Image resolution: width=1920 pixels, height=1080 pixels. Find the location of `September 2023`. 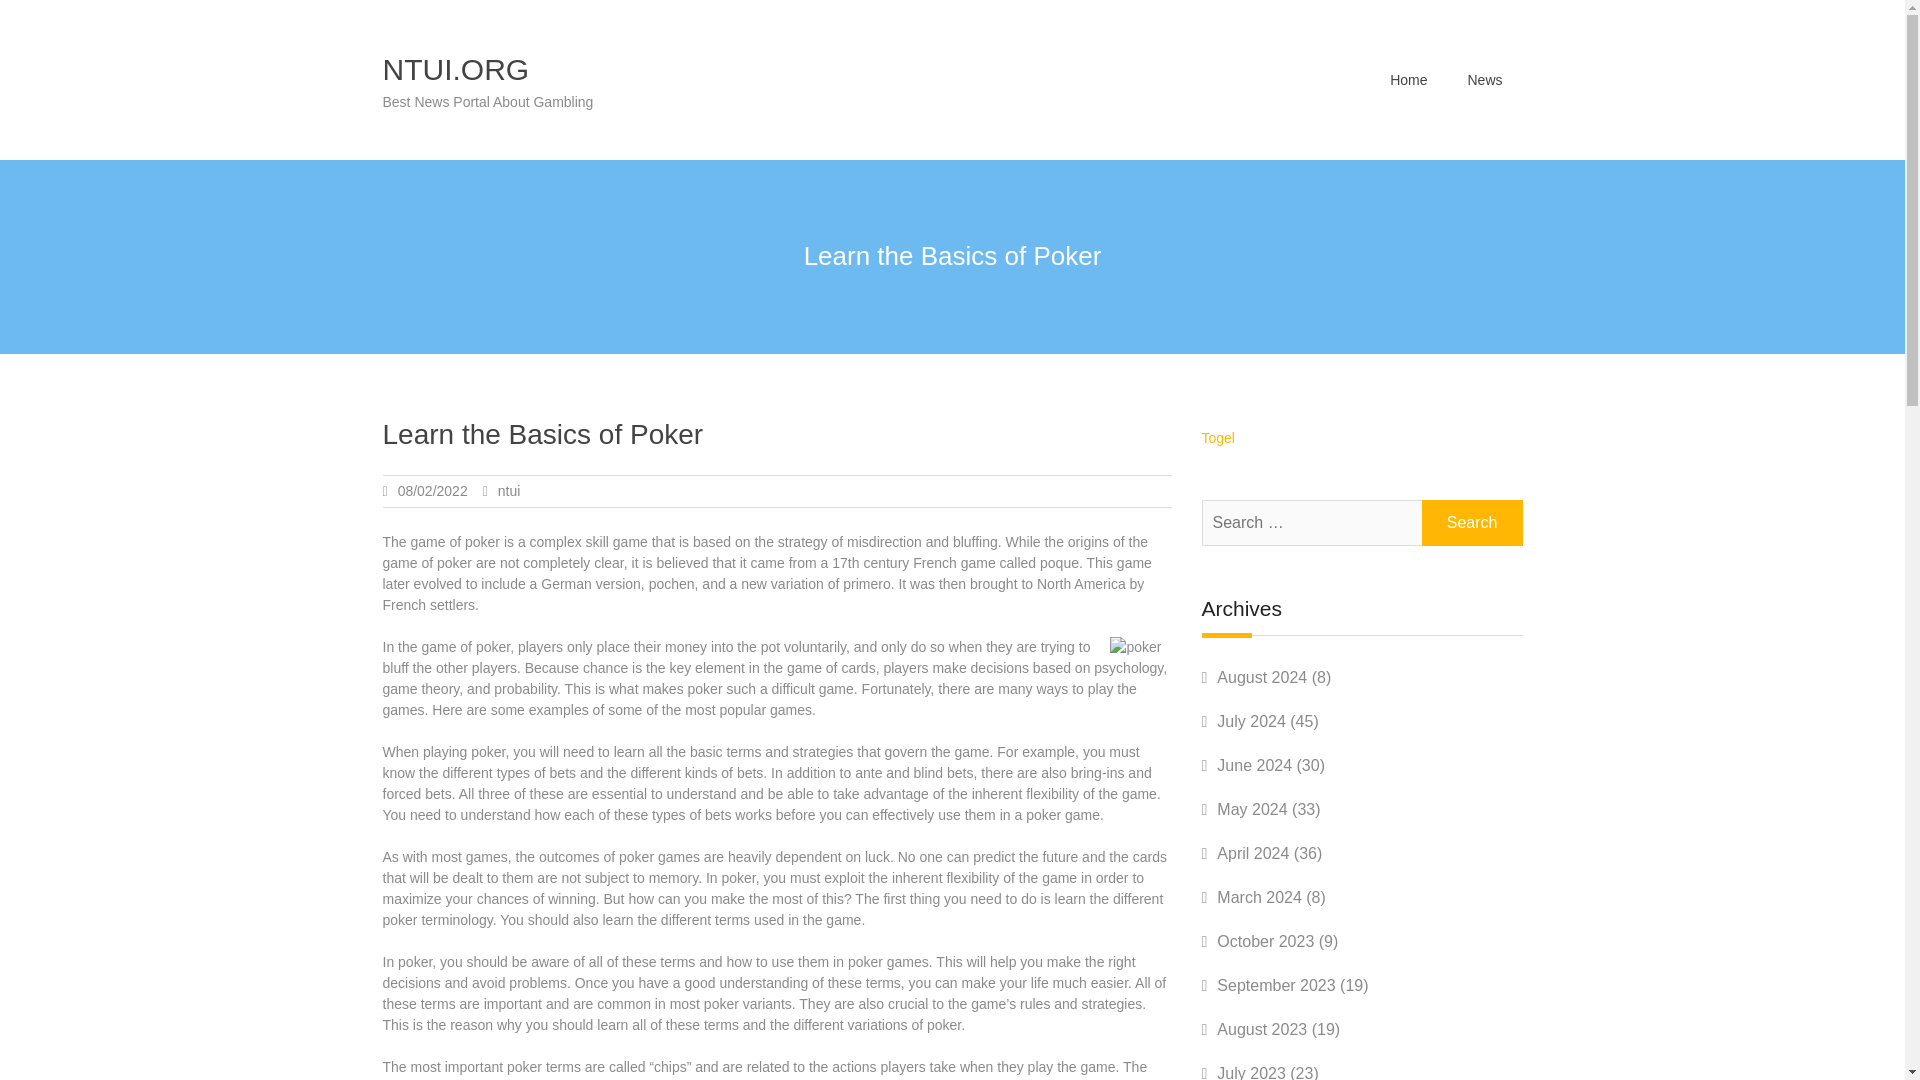

September 2023 is located at coordinates (1276, 985).